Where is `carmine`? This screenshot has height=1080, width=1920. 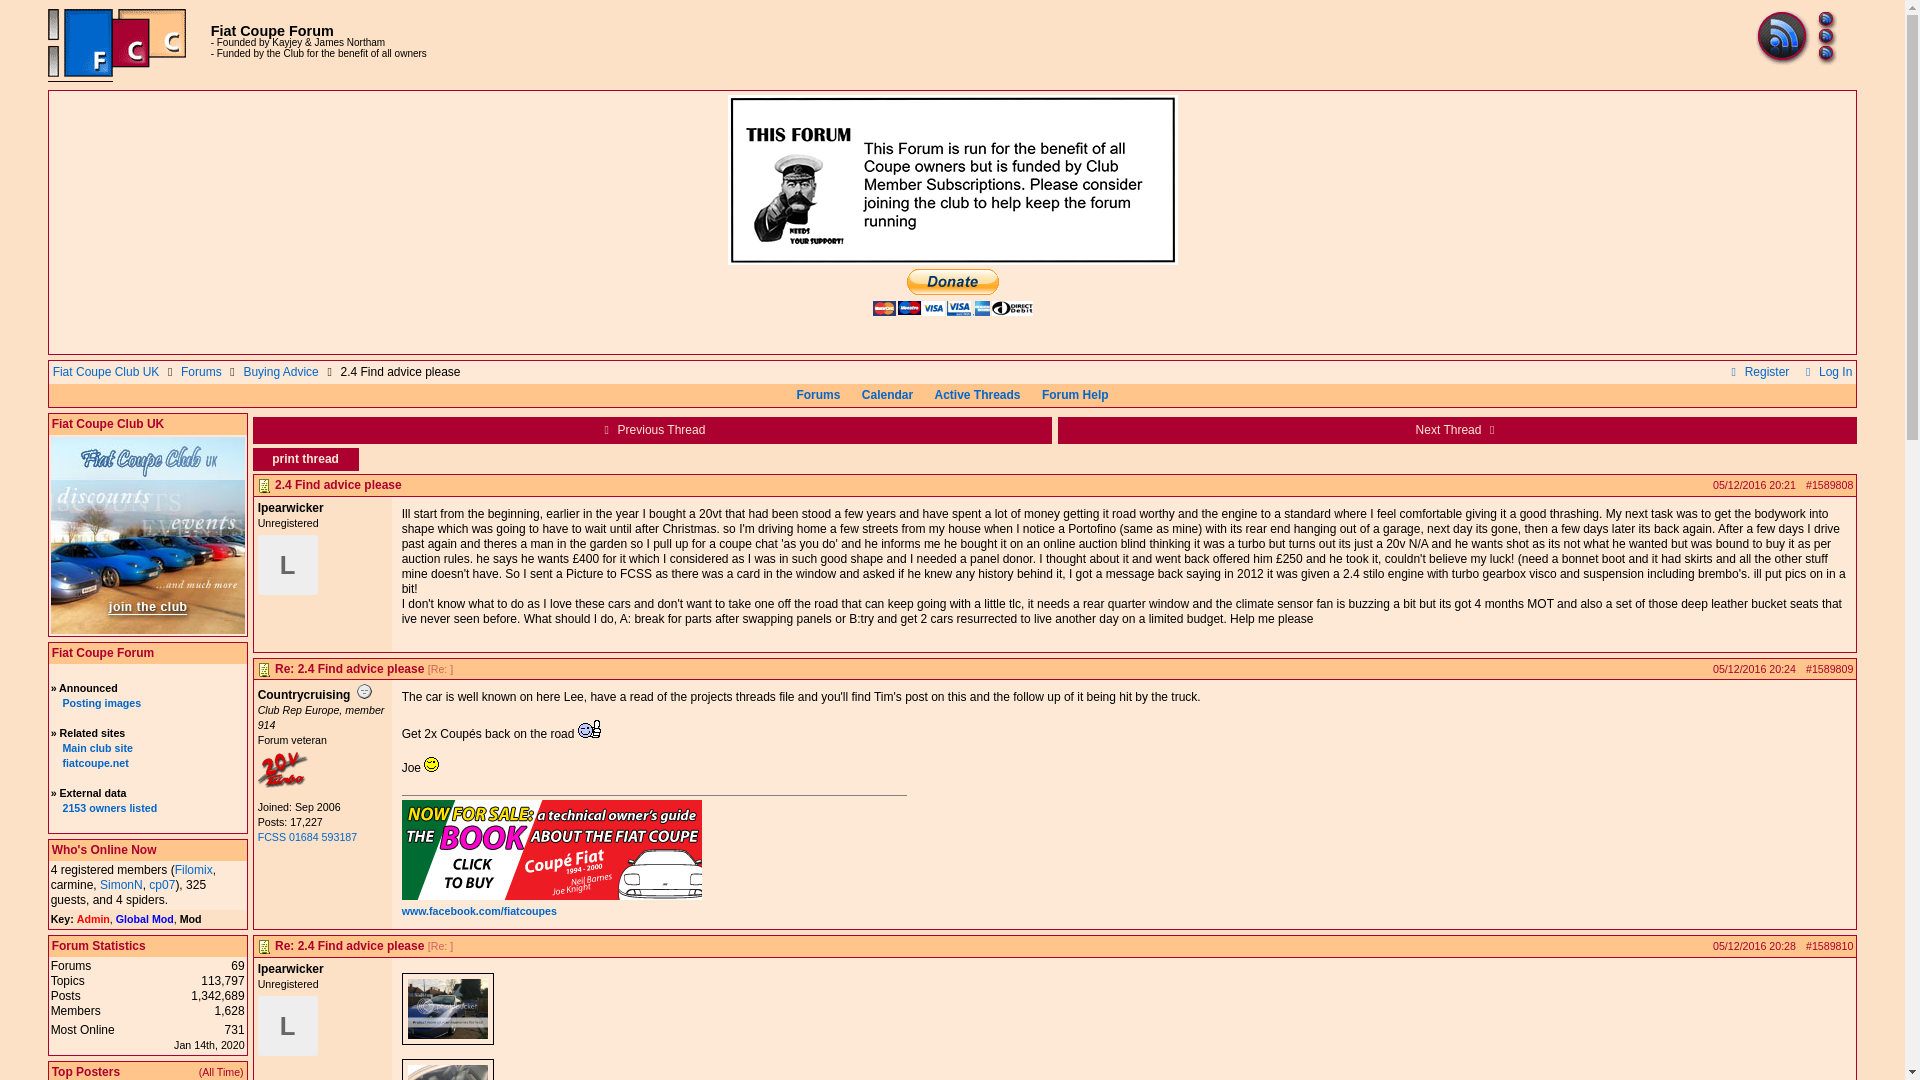
carmine is located at coordinates (72, 885).